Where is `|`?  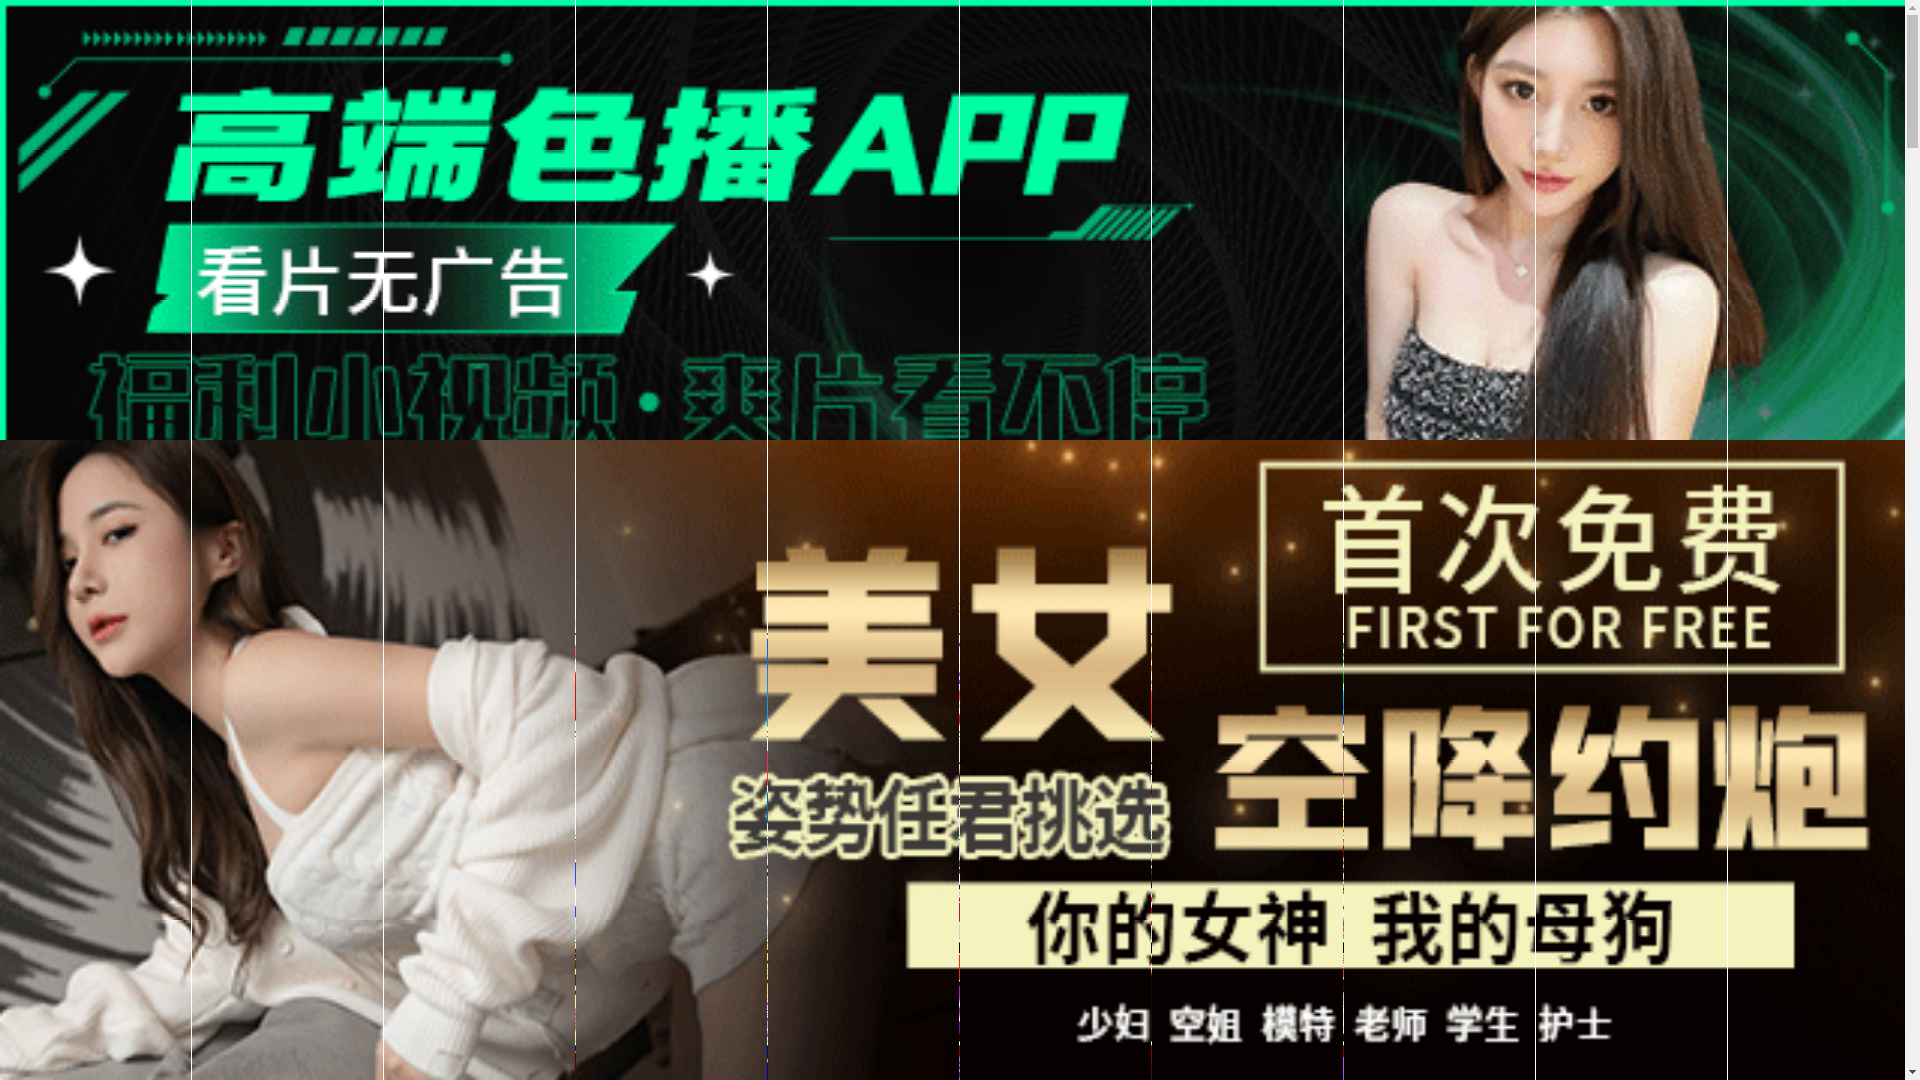
| is located at coordinates (563, 622).